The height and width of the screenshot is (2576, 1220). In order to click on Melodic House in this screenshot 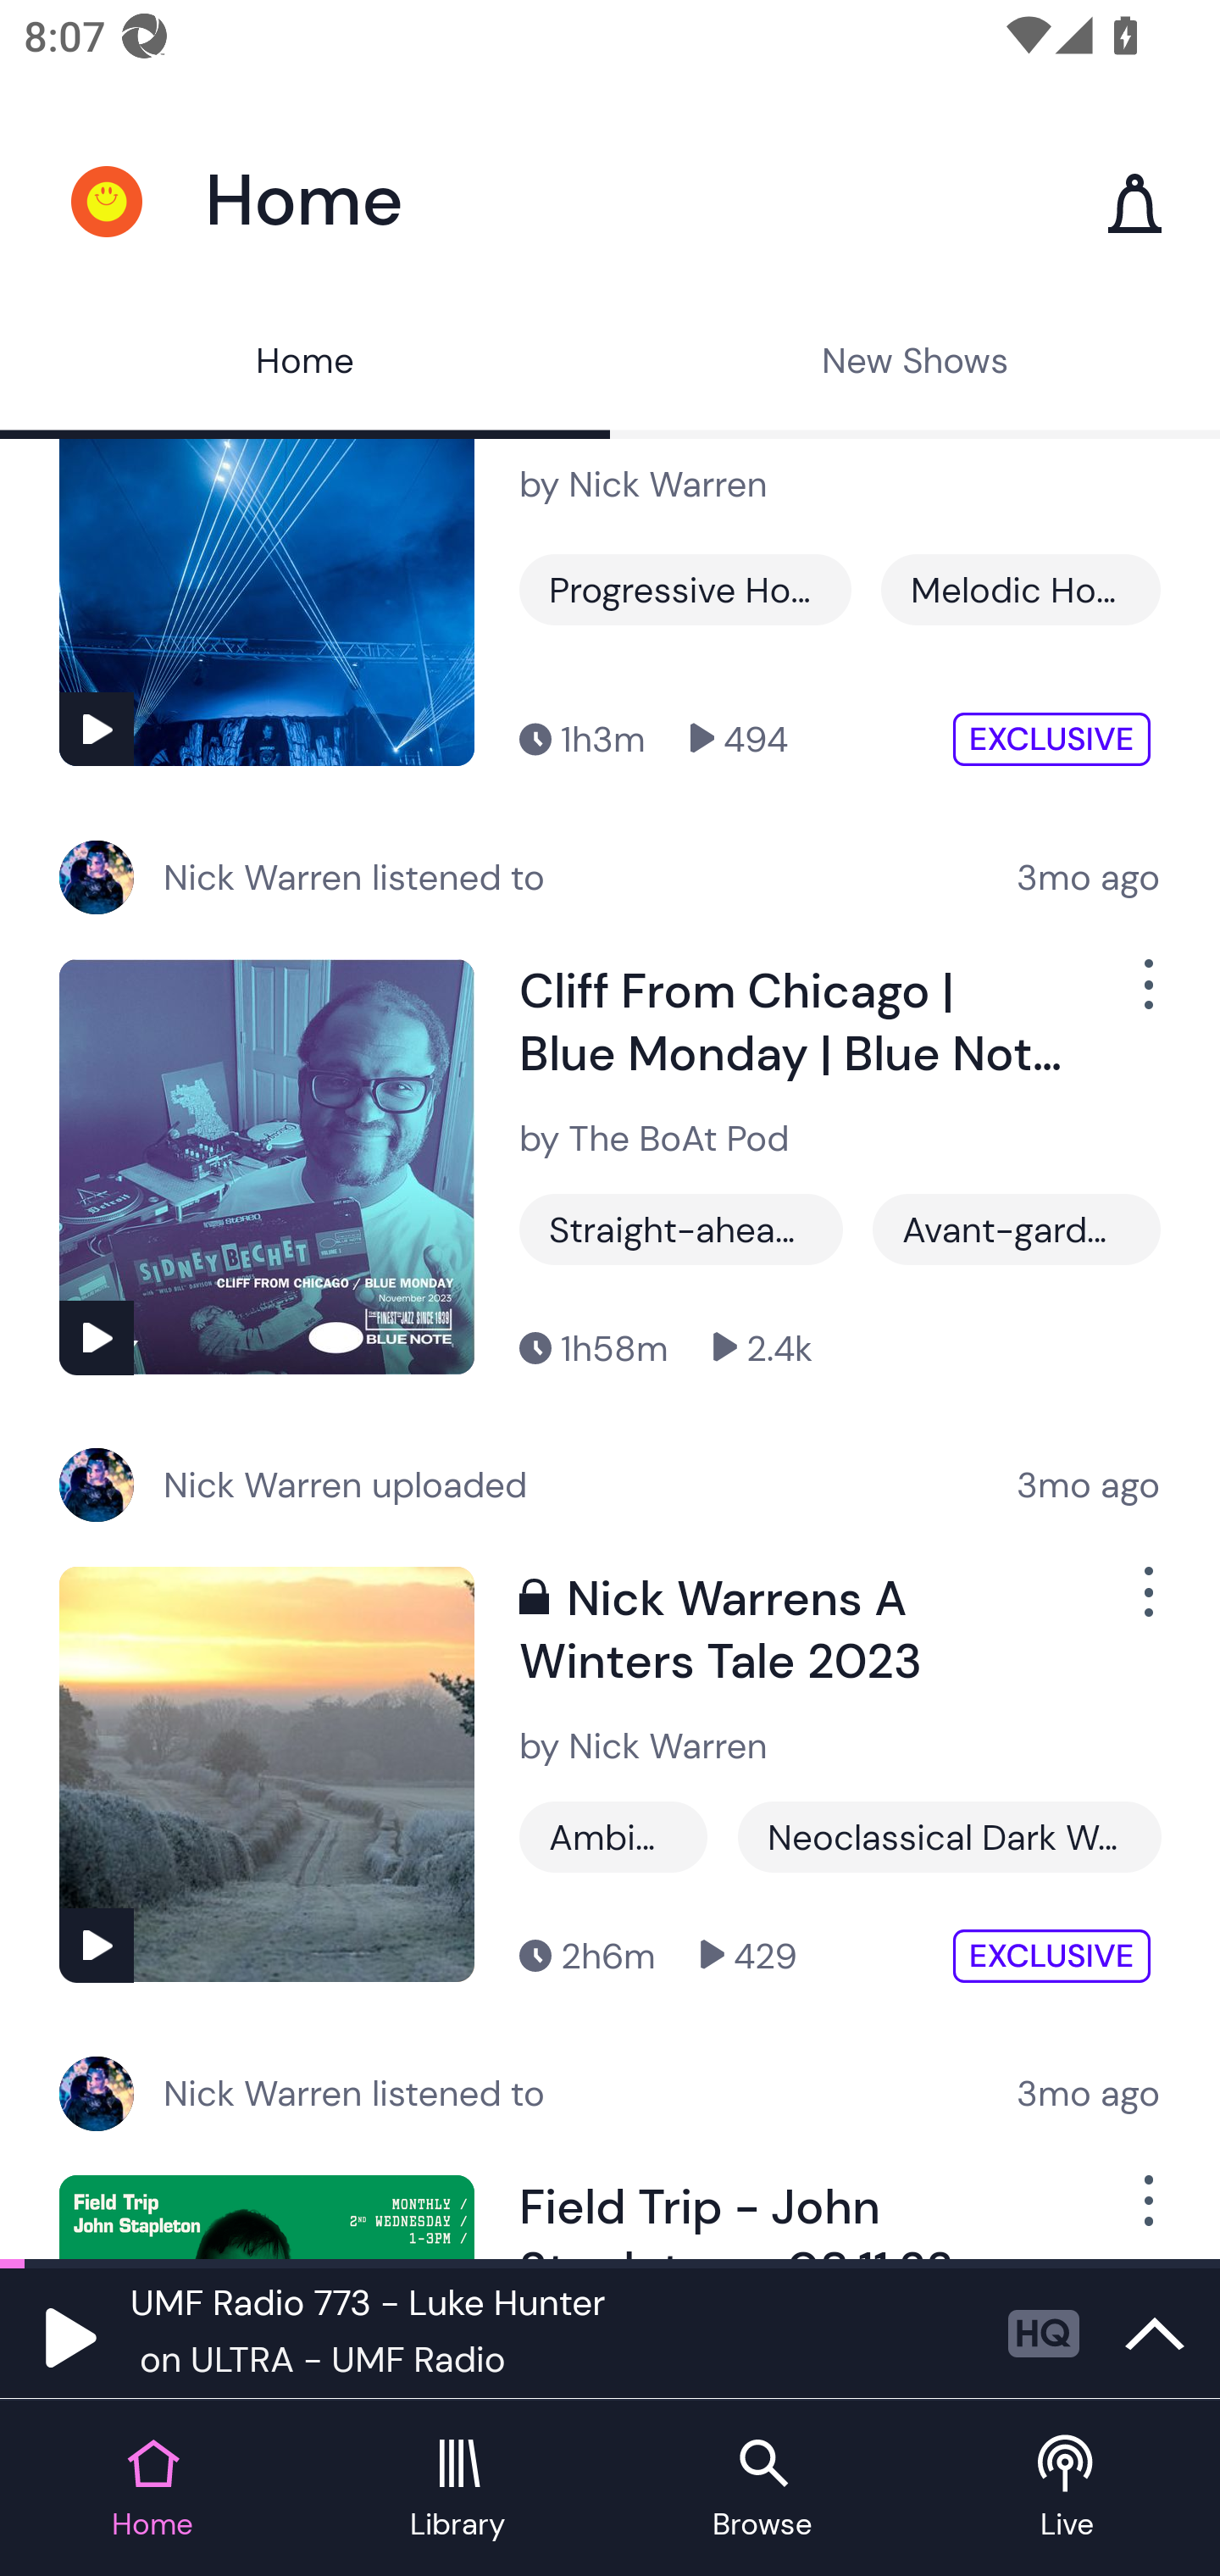, I will do `click(1020, 590)`.